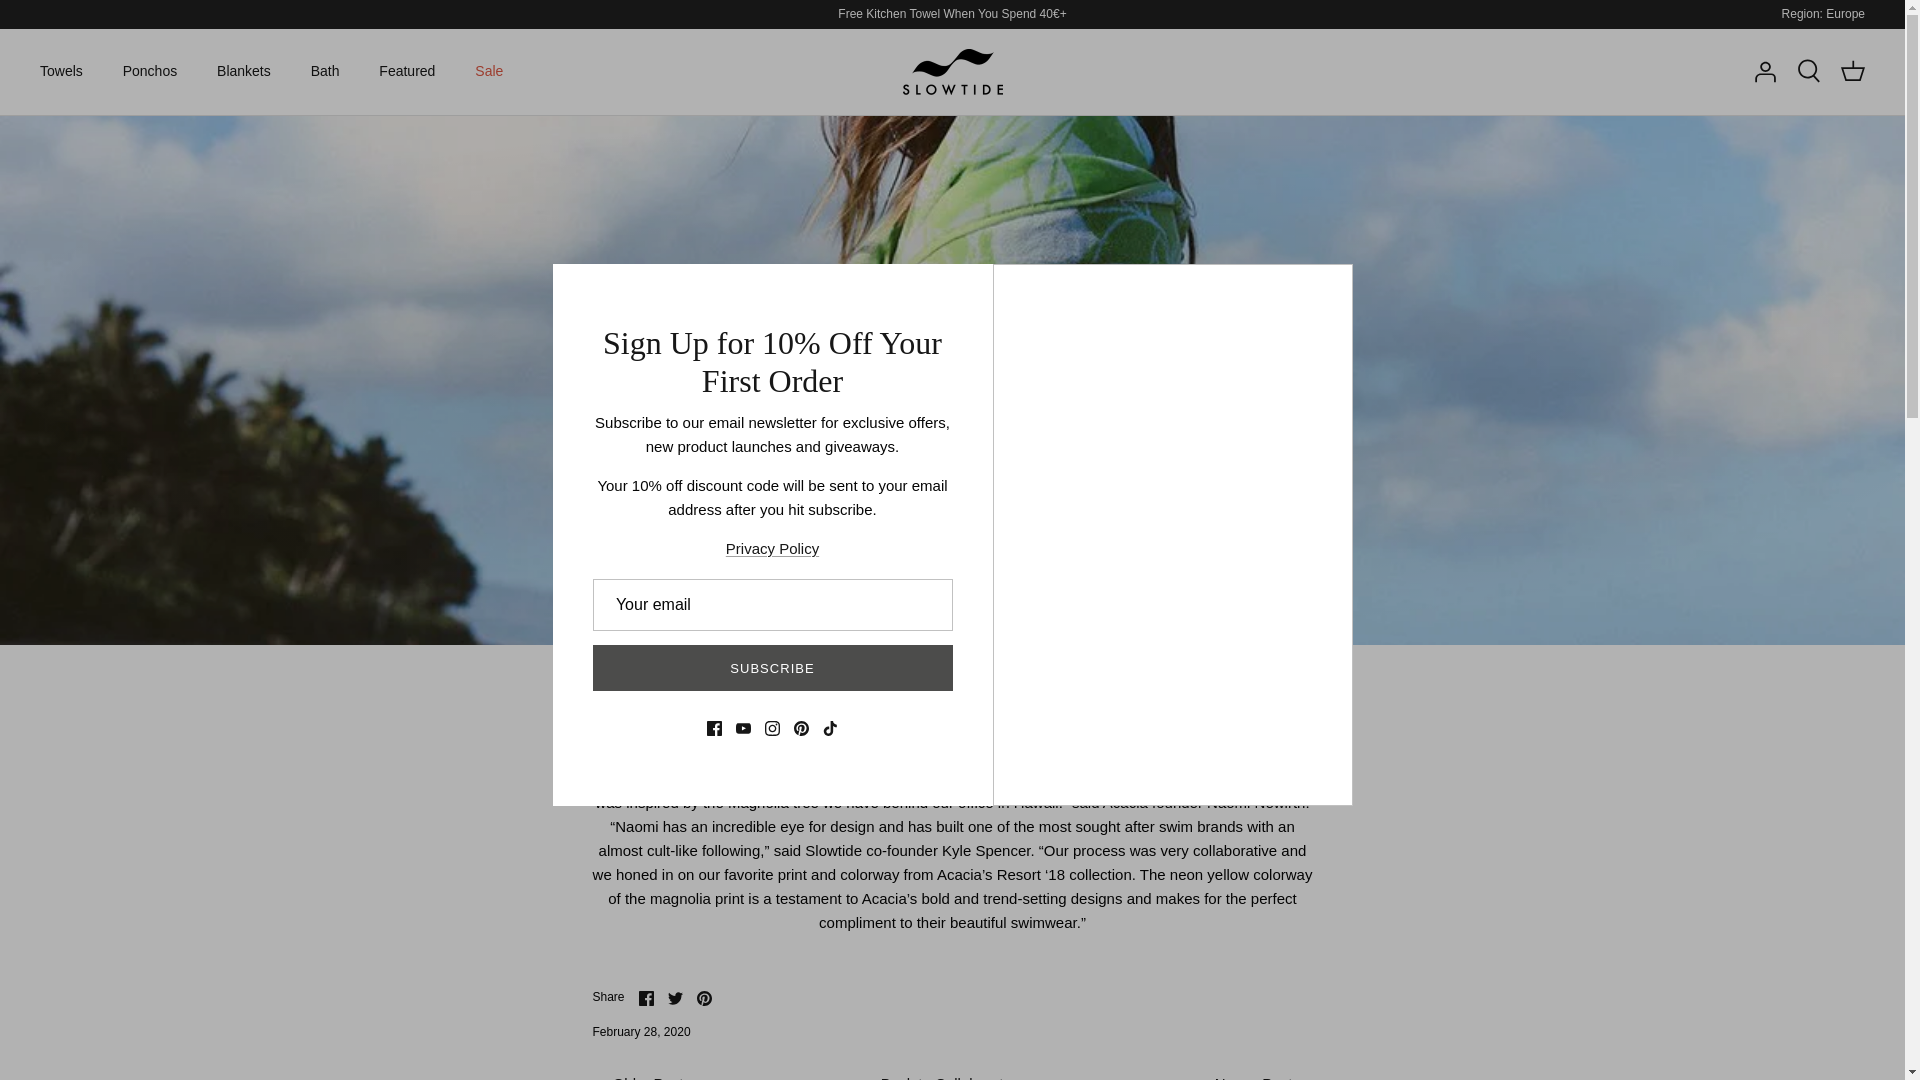  What do you see at coordinates (646, 998) in the screenshot?
I see `Facebook` at bounding box center [646, 998].